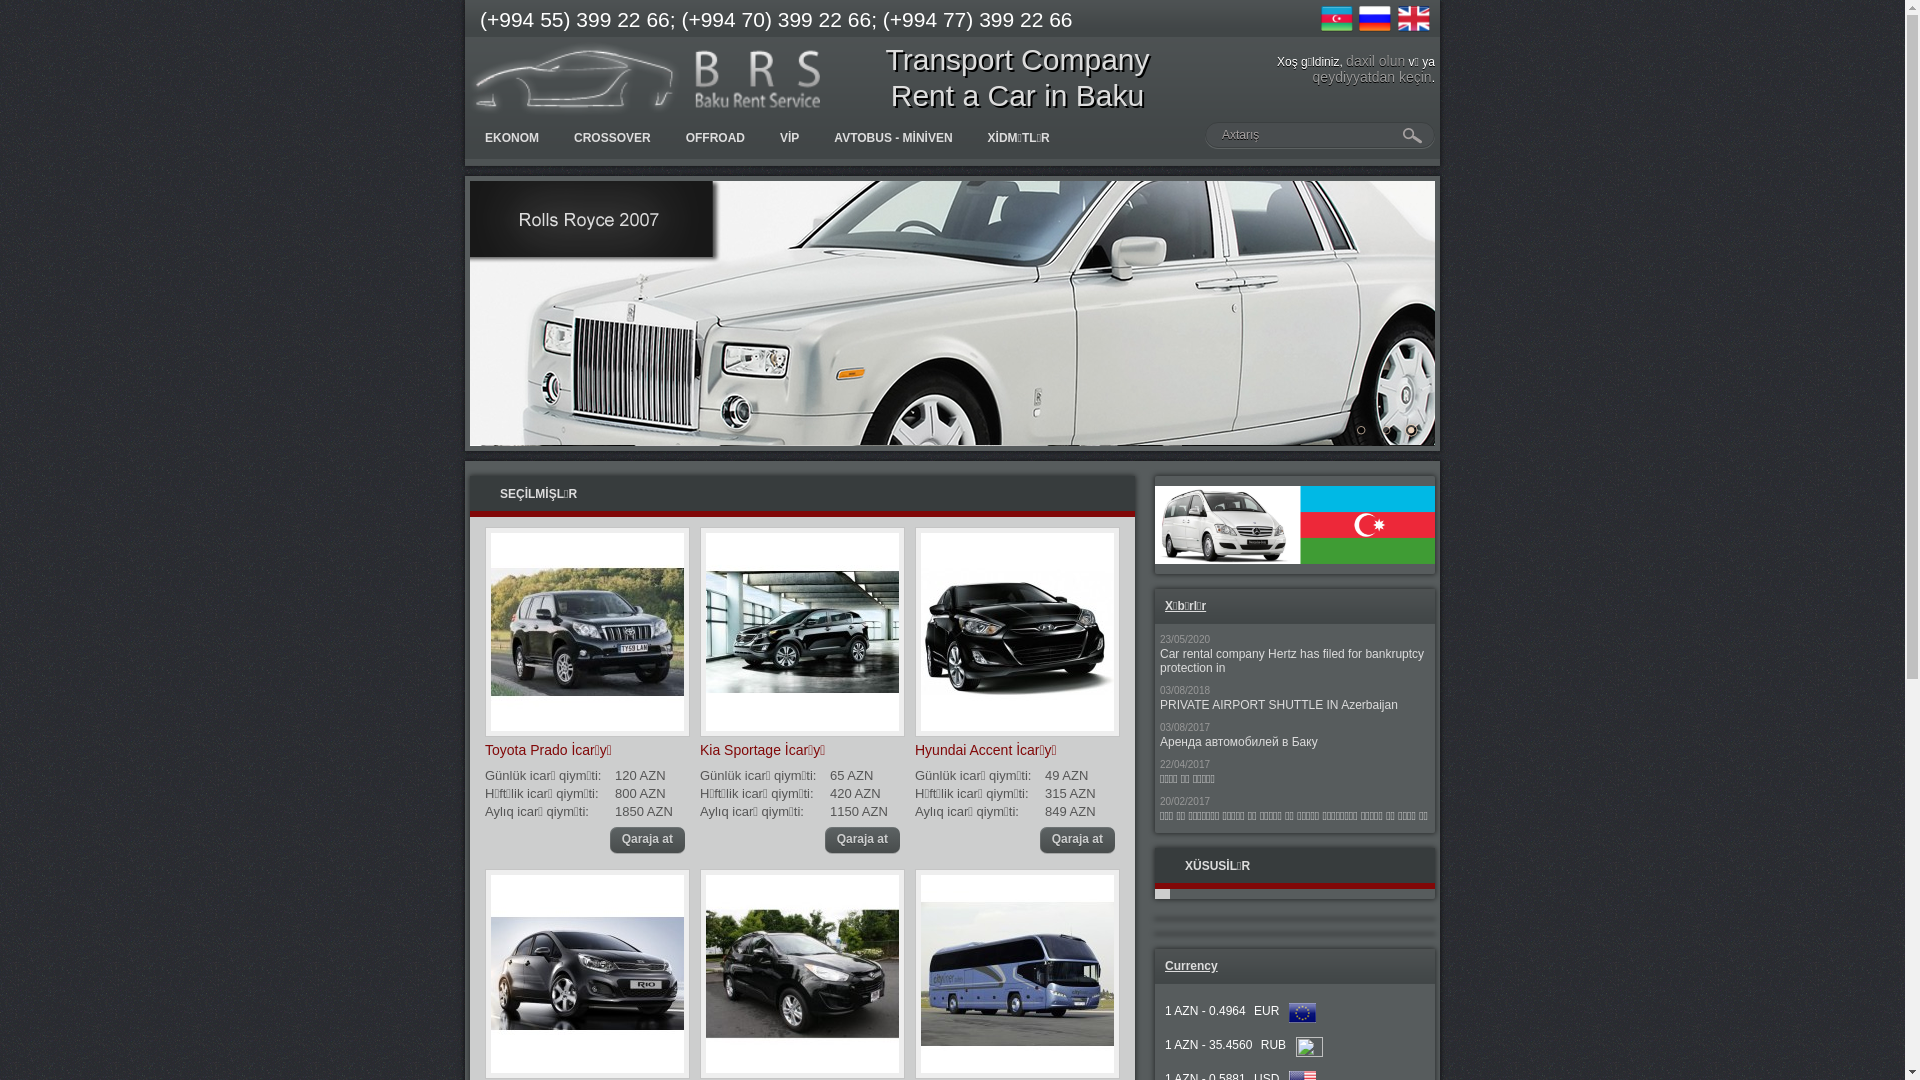 The width and height of the screenshot is (1920, 1080). I want to click on Russian, so click(1375, 19).